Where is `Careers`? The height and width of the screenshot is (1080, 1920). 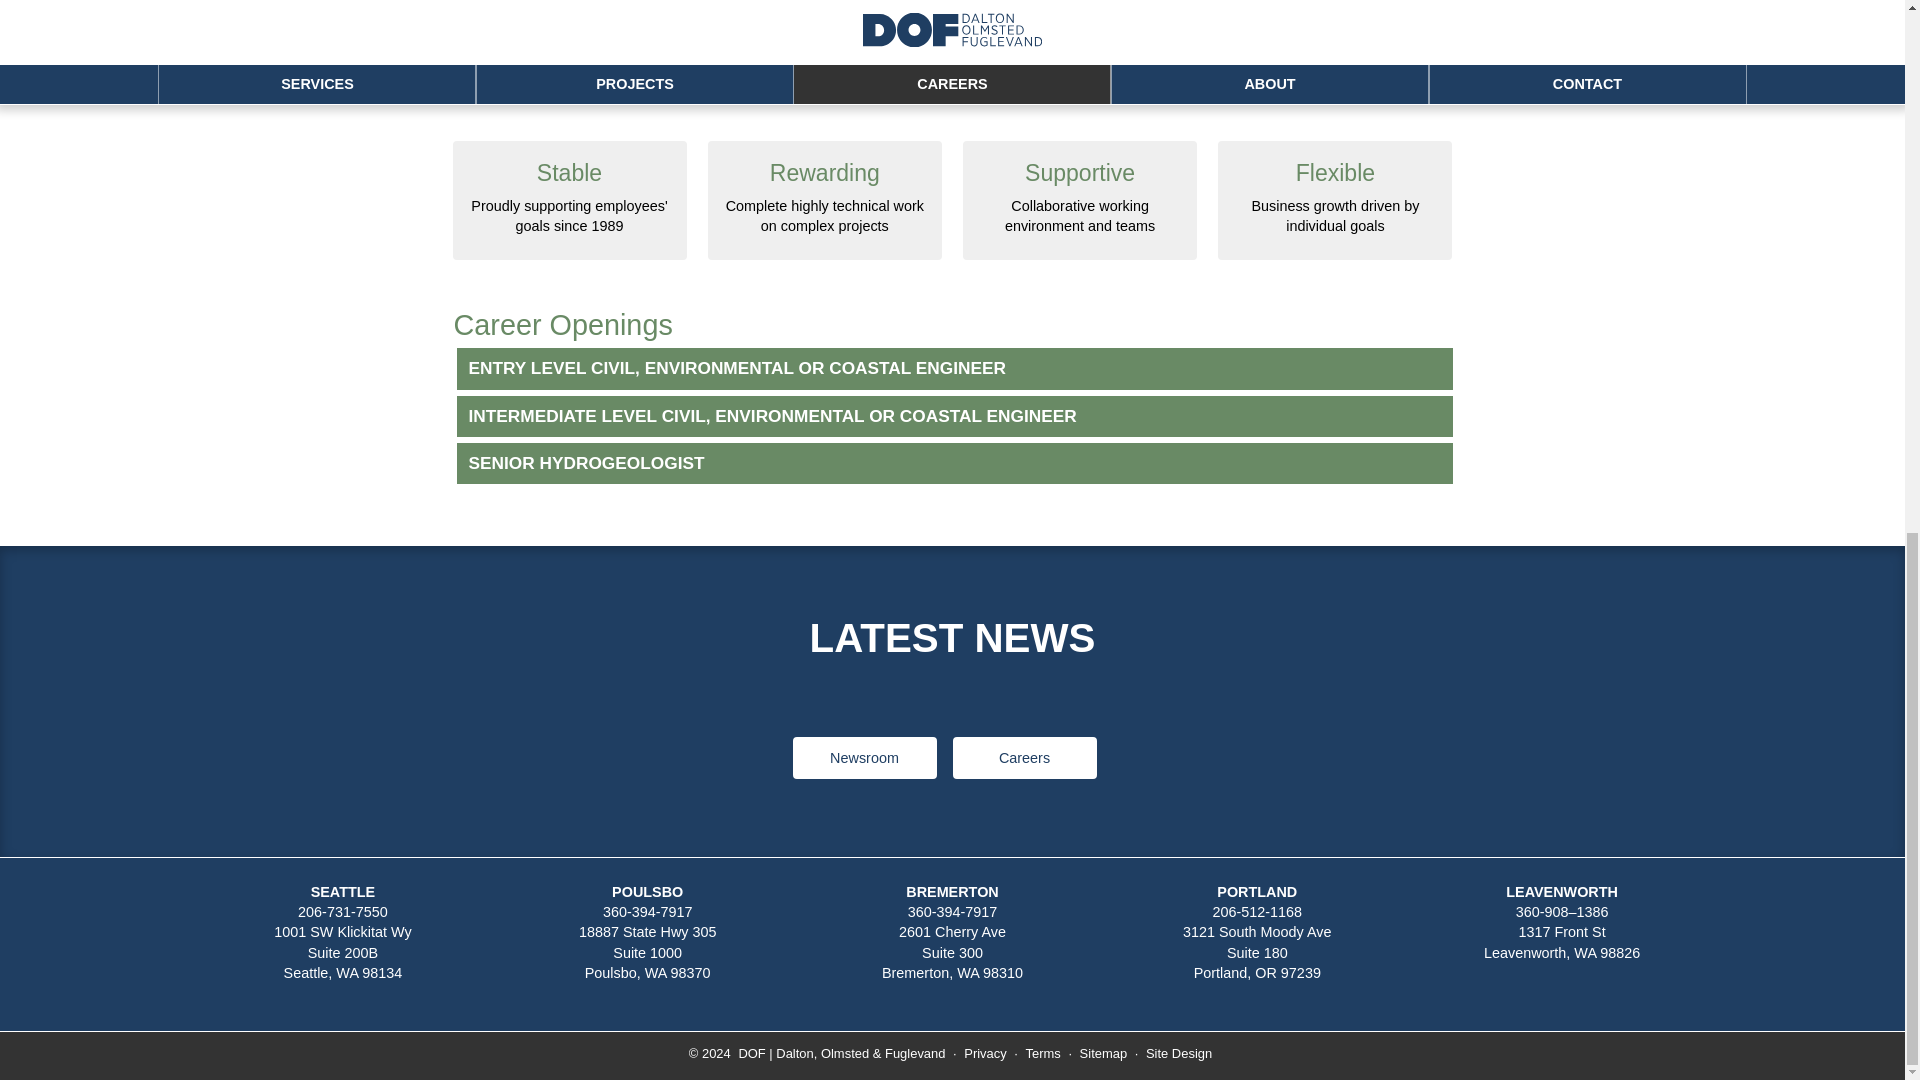 Careers is located at coordinates (1562, 942).